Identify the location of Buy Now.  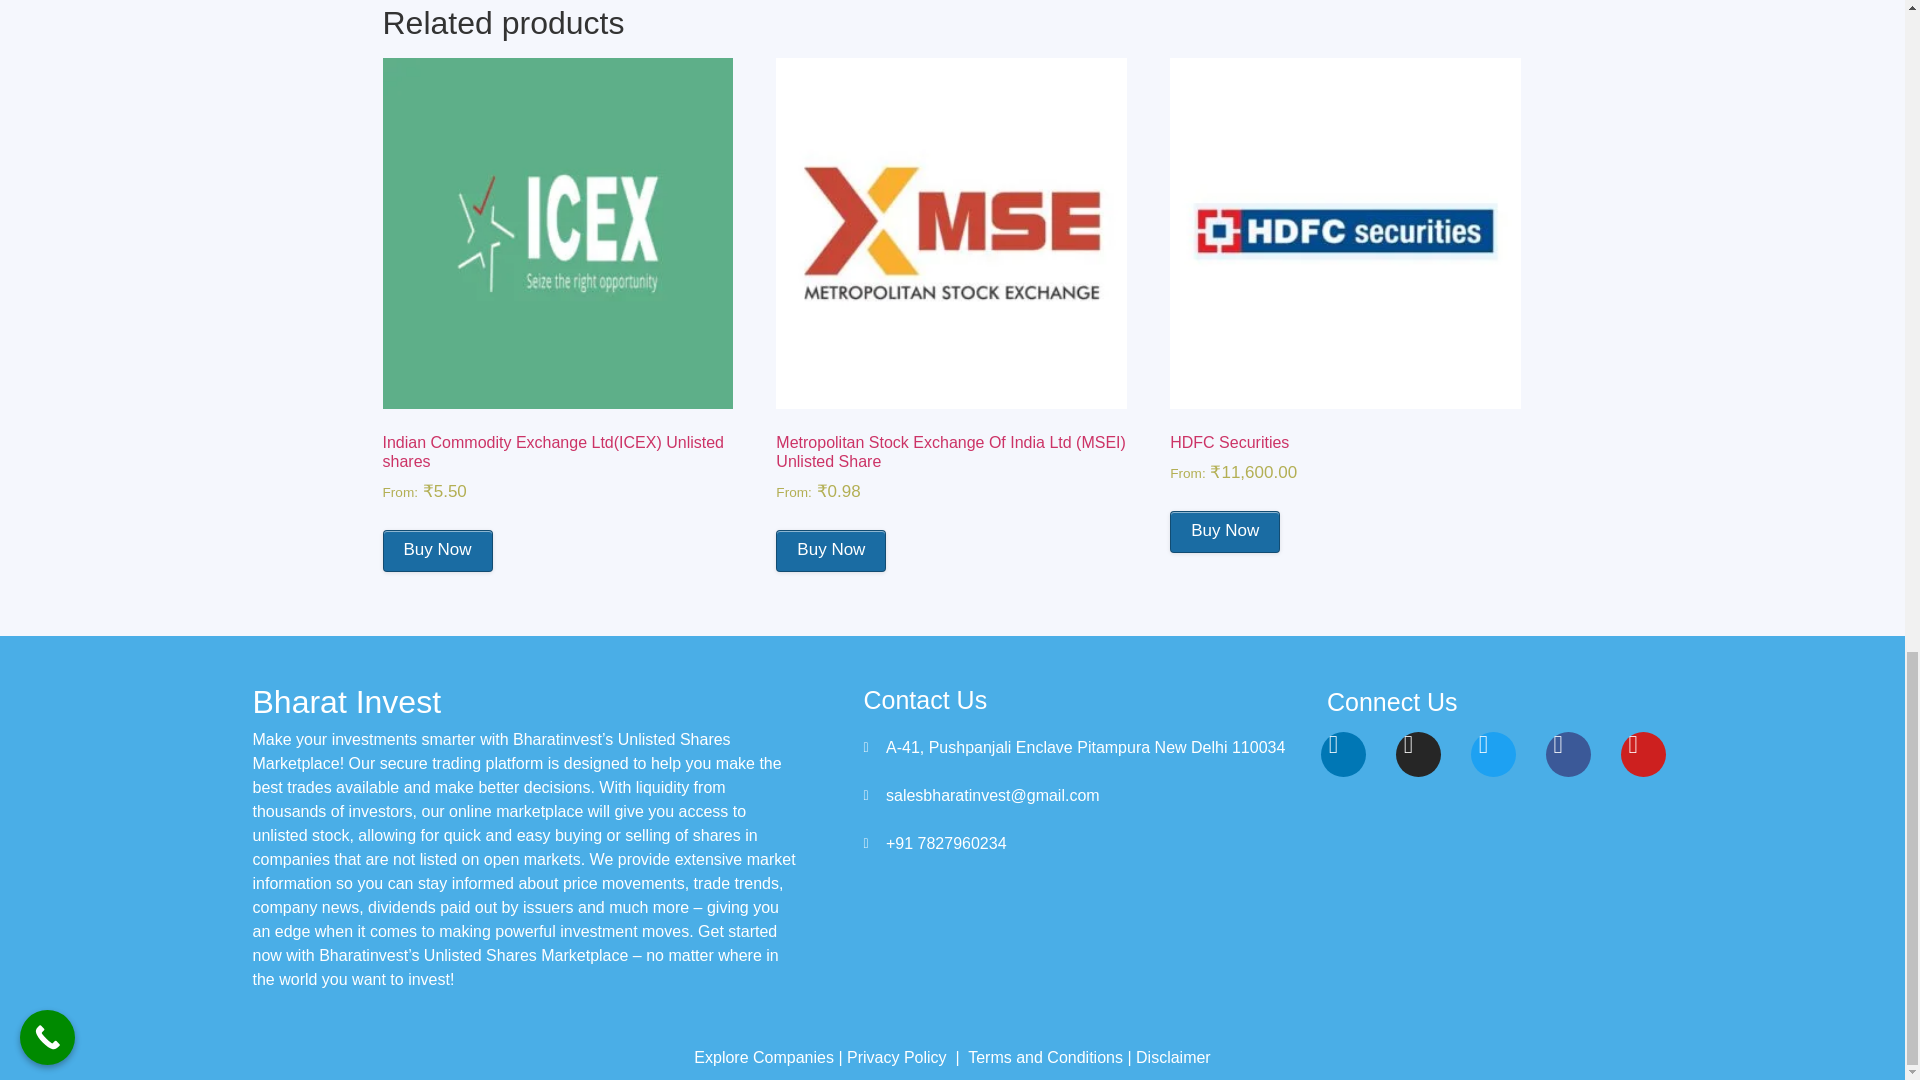
(436, 551).